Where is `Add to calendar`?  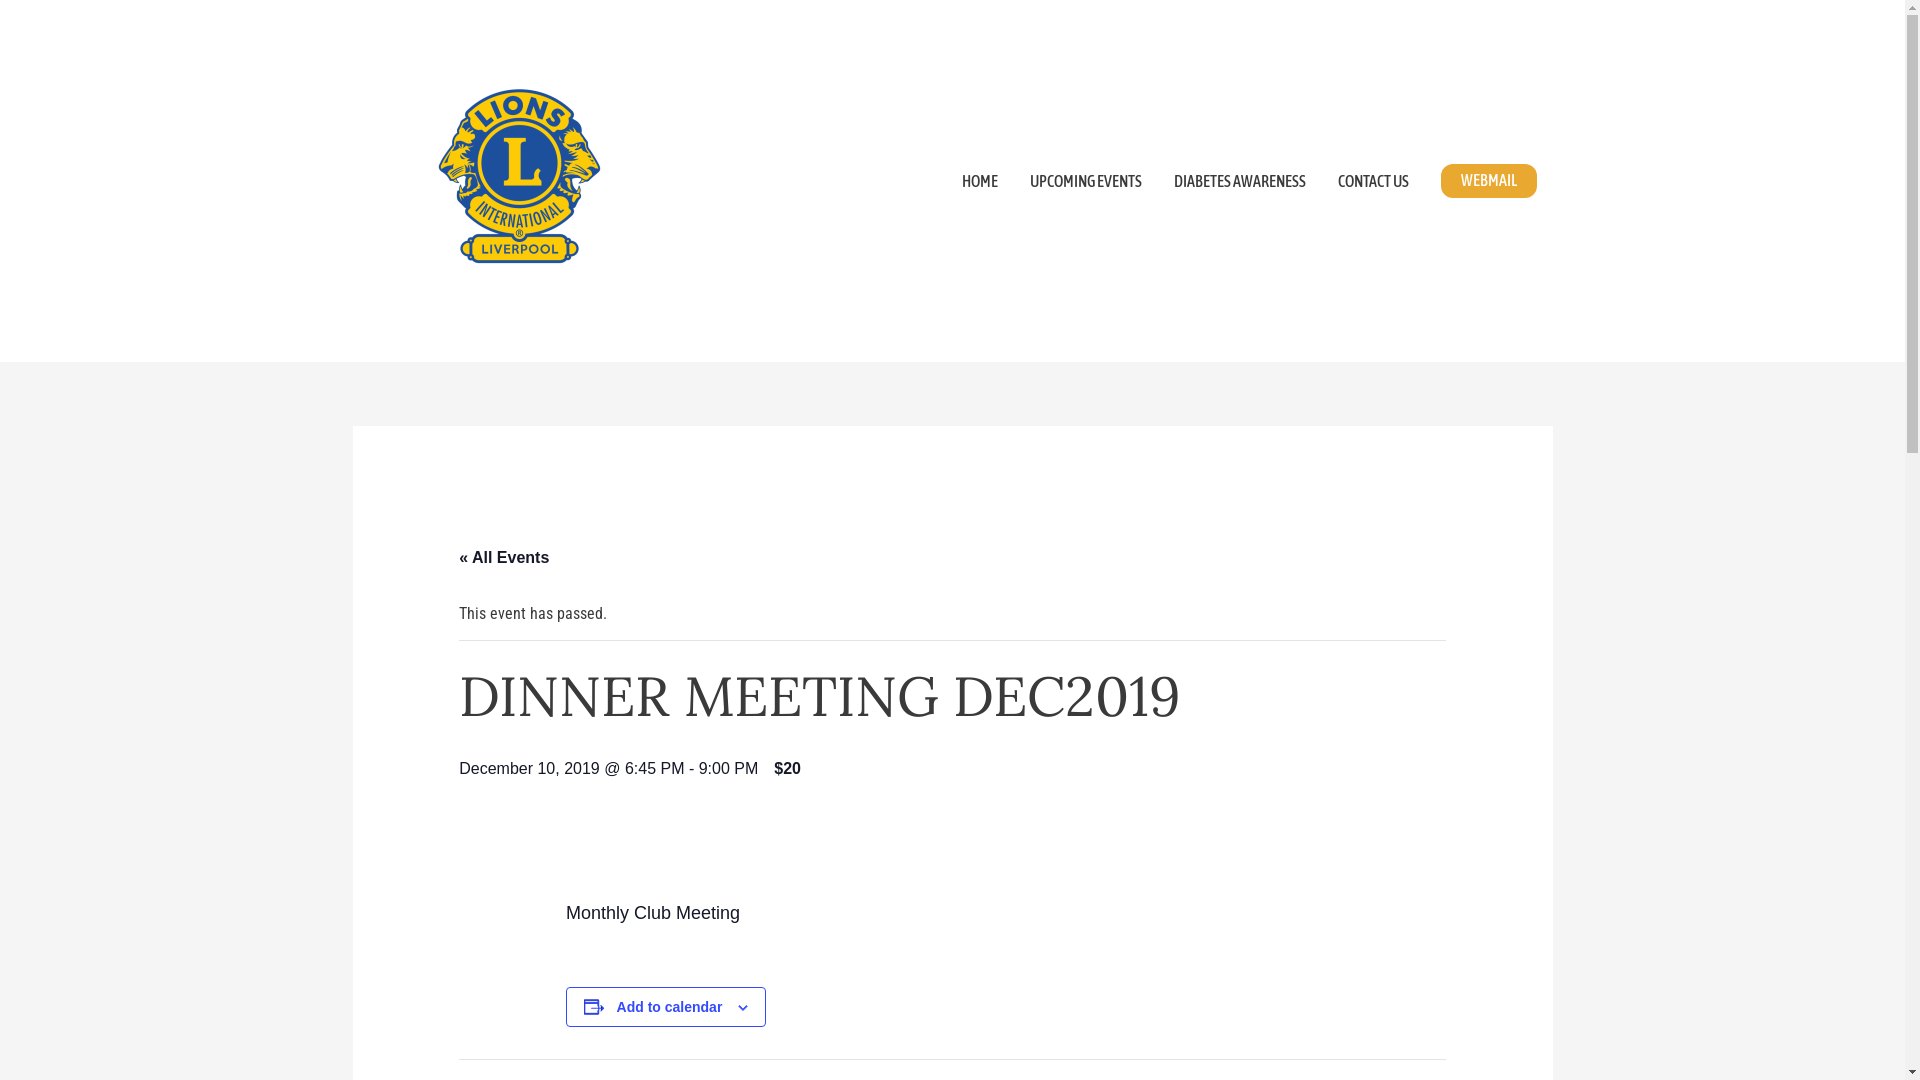 Add to calendar is located at coordinates (670, 1007).